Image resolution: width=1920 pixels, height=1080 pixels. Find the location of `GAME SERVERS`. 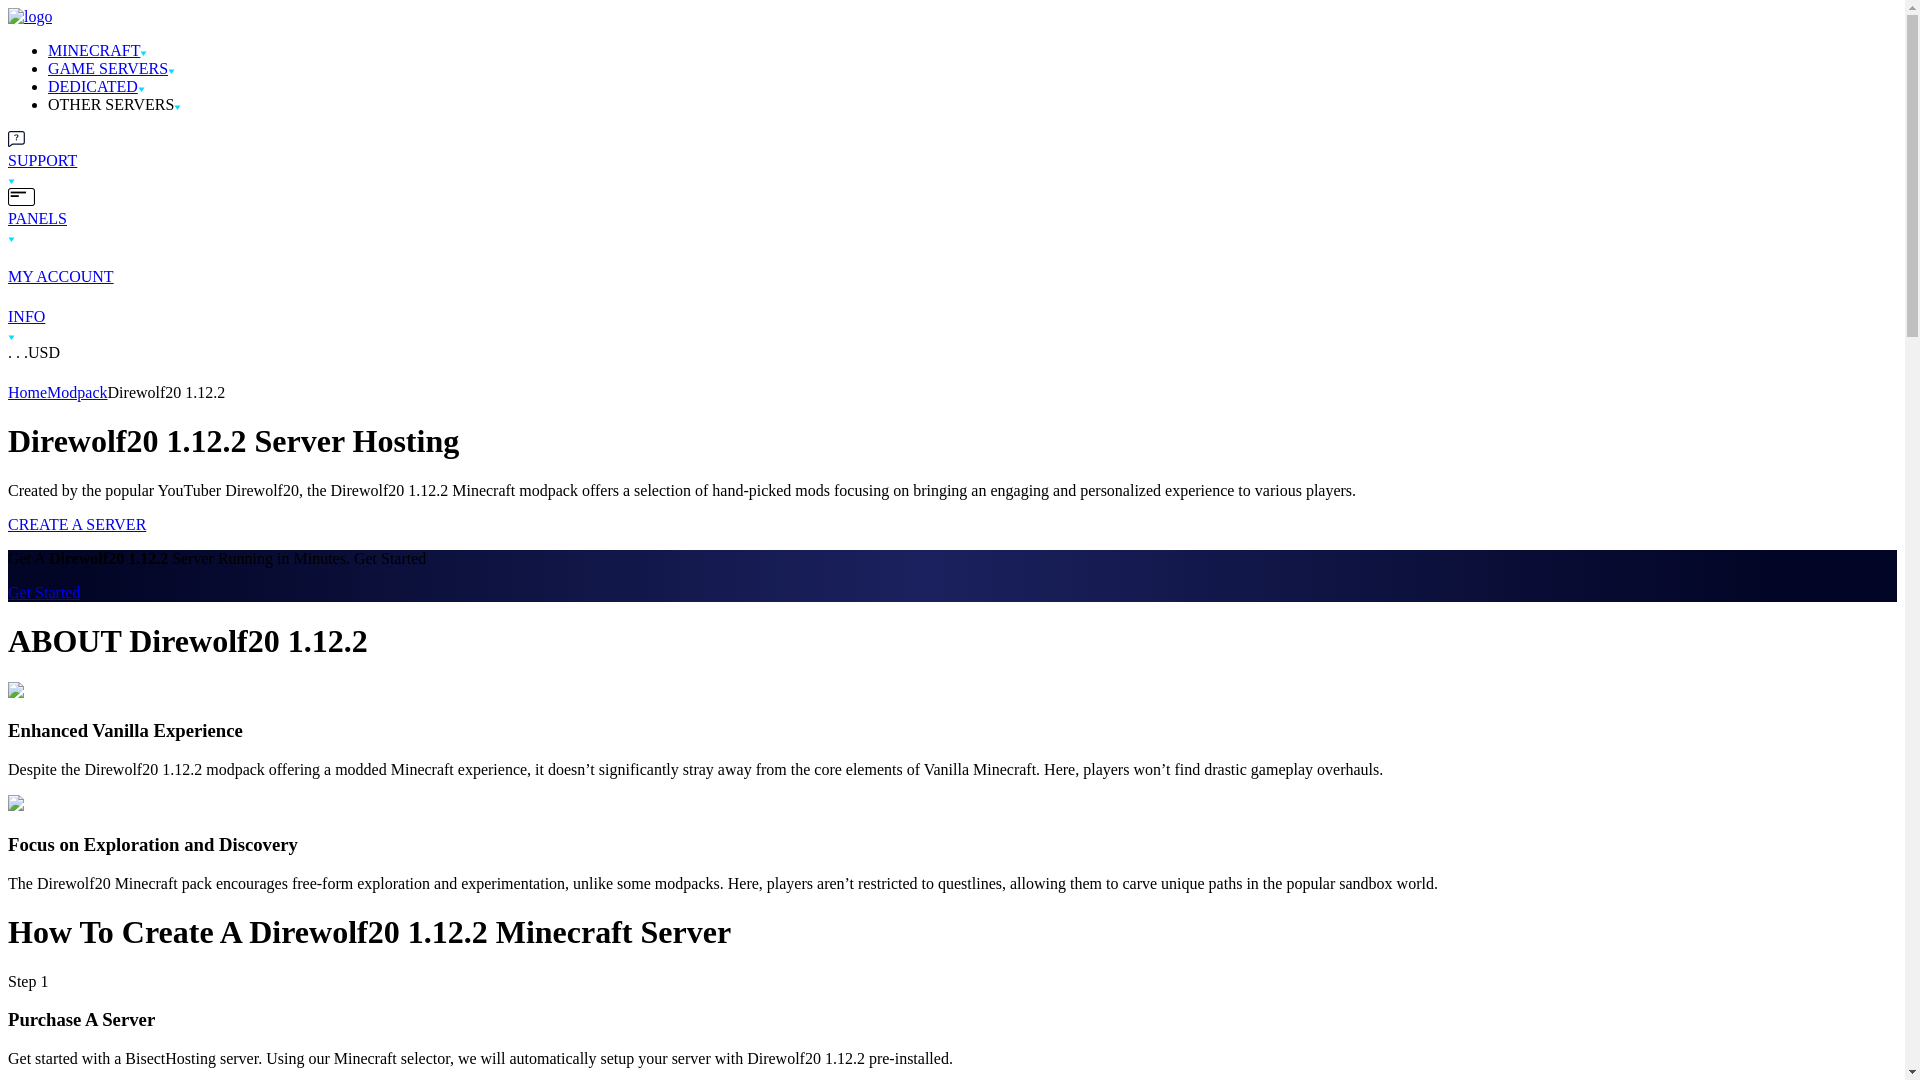

GAME SERVERS is located at coordinates (108, 68).